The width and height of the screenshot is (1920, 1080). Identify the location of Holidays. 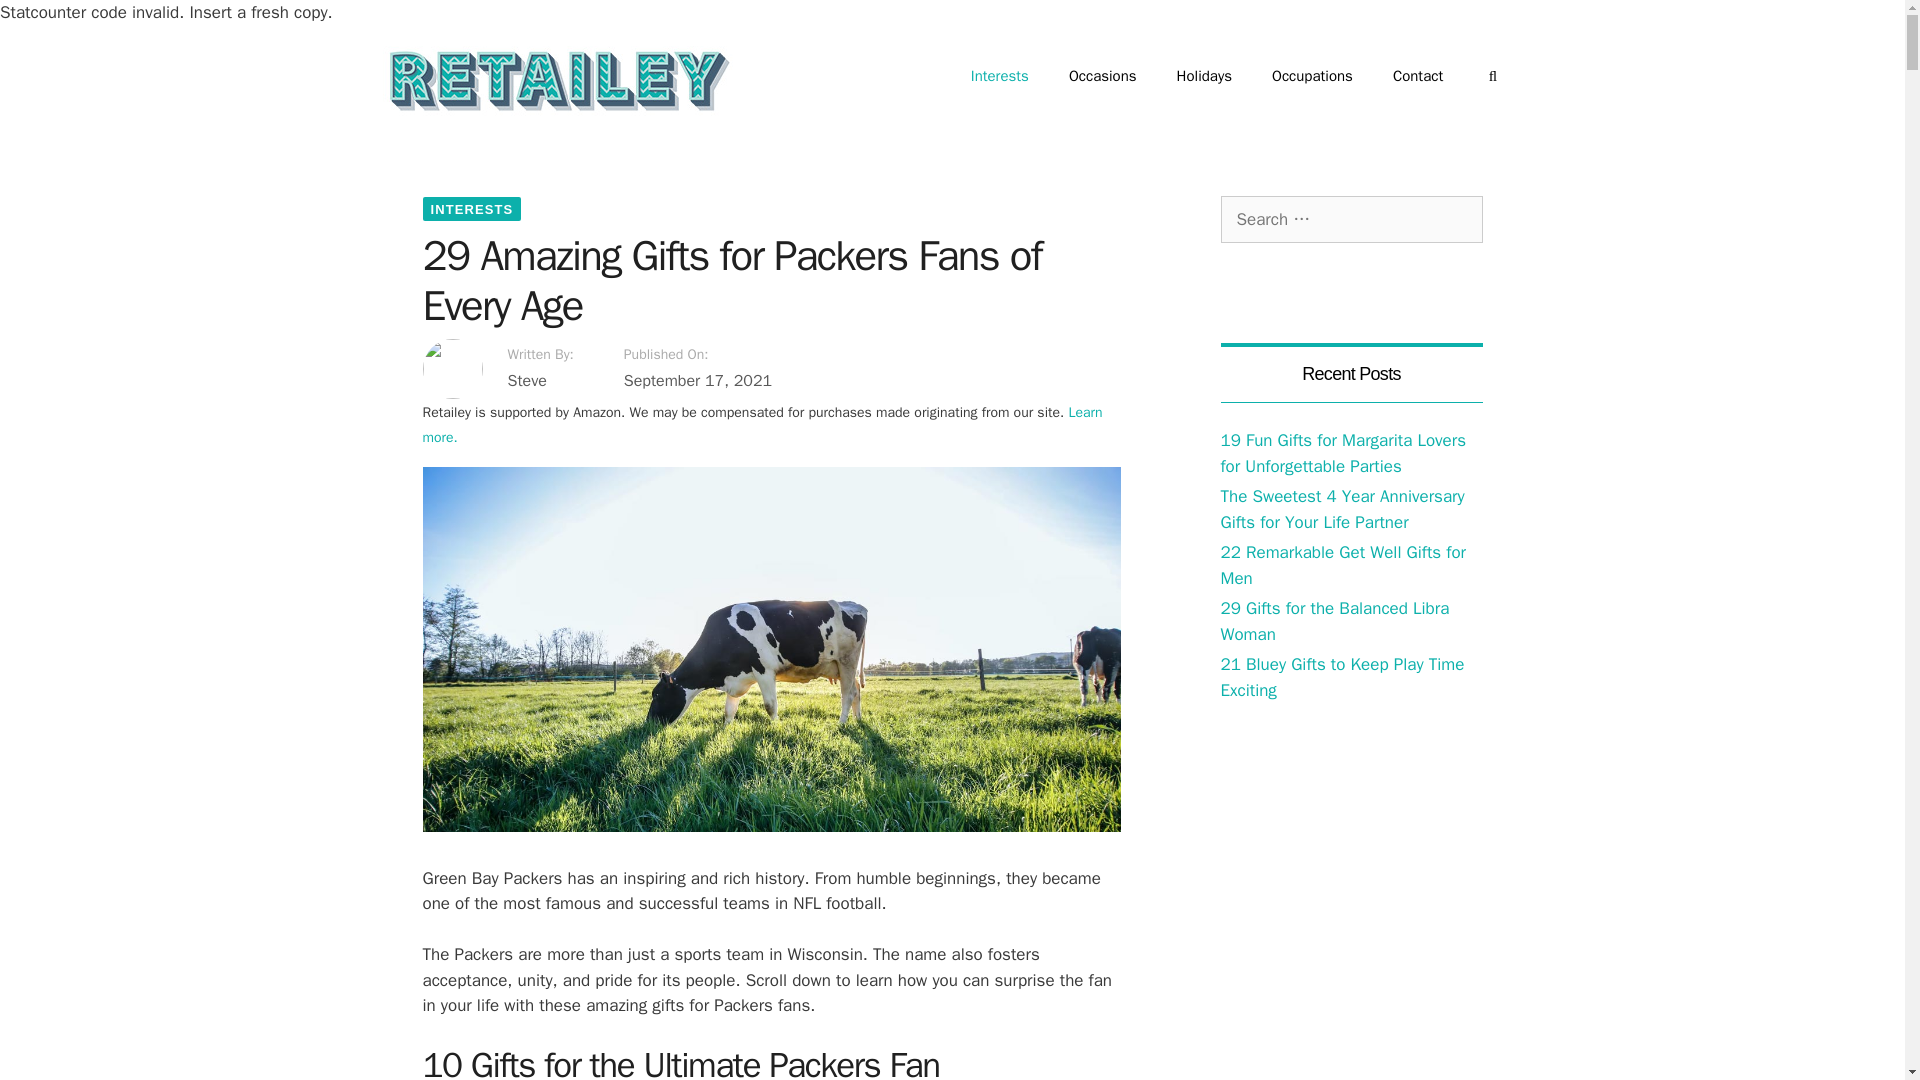
(1204, 76).